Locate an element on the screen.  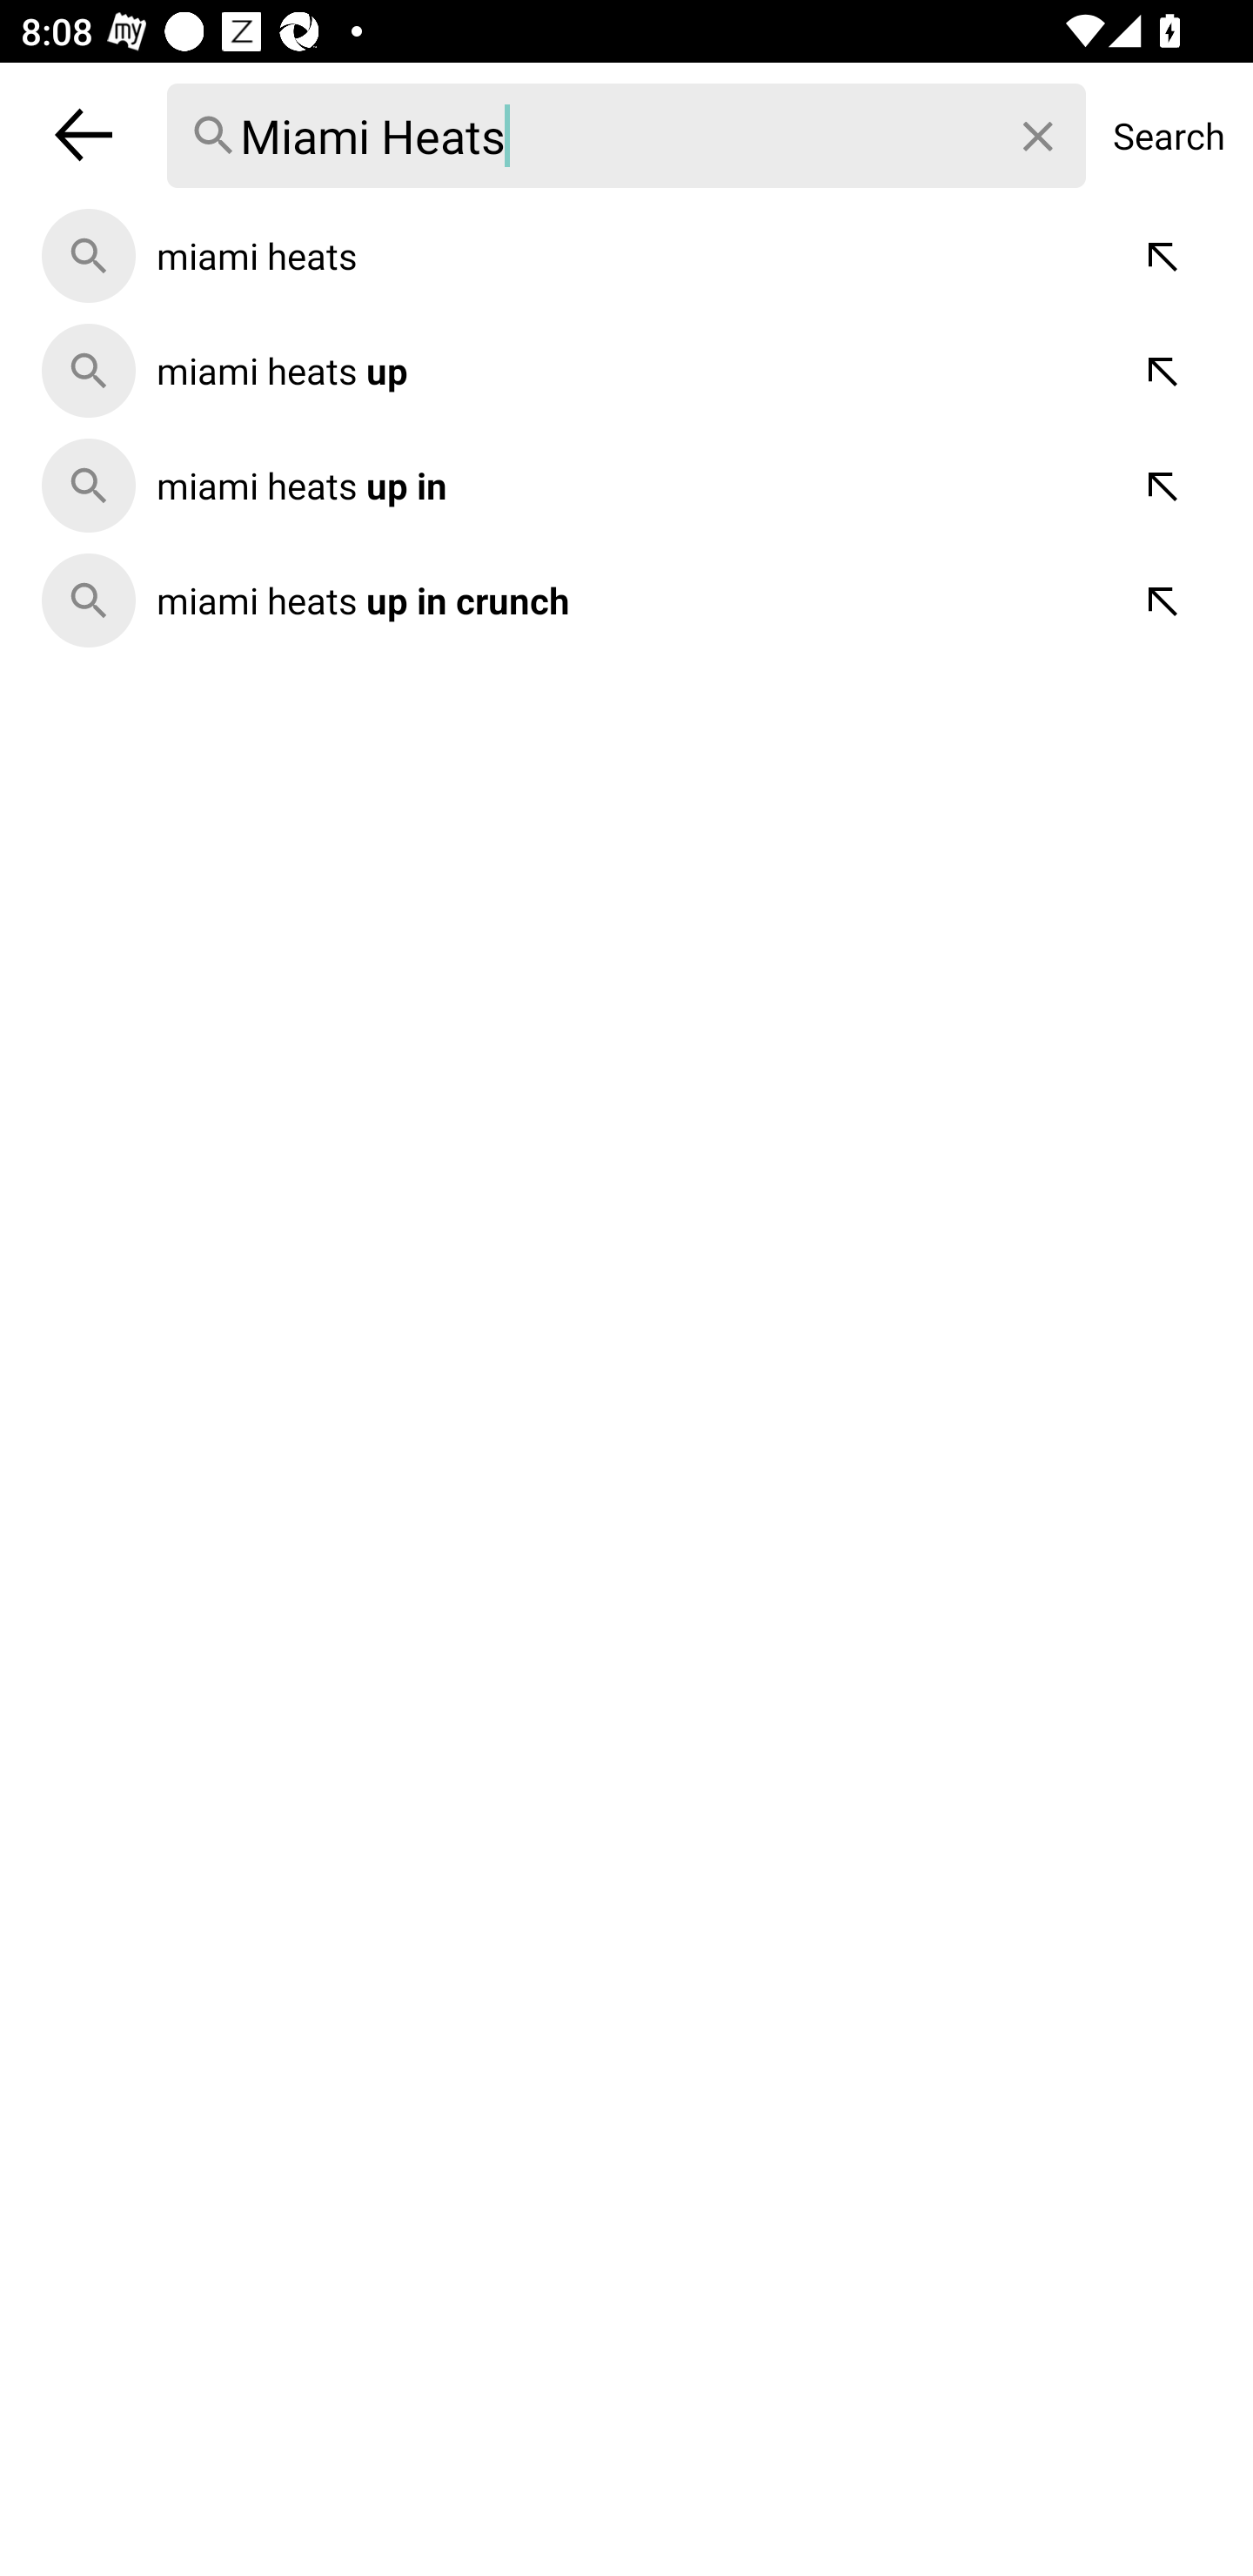
Fill in miami heats up in is located at coordinates (1164, 486).